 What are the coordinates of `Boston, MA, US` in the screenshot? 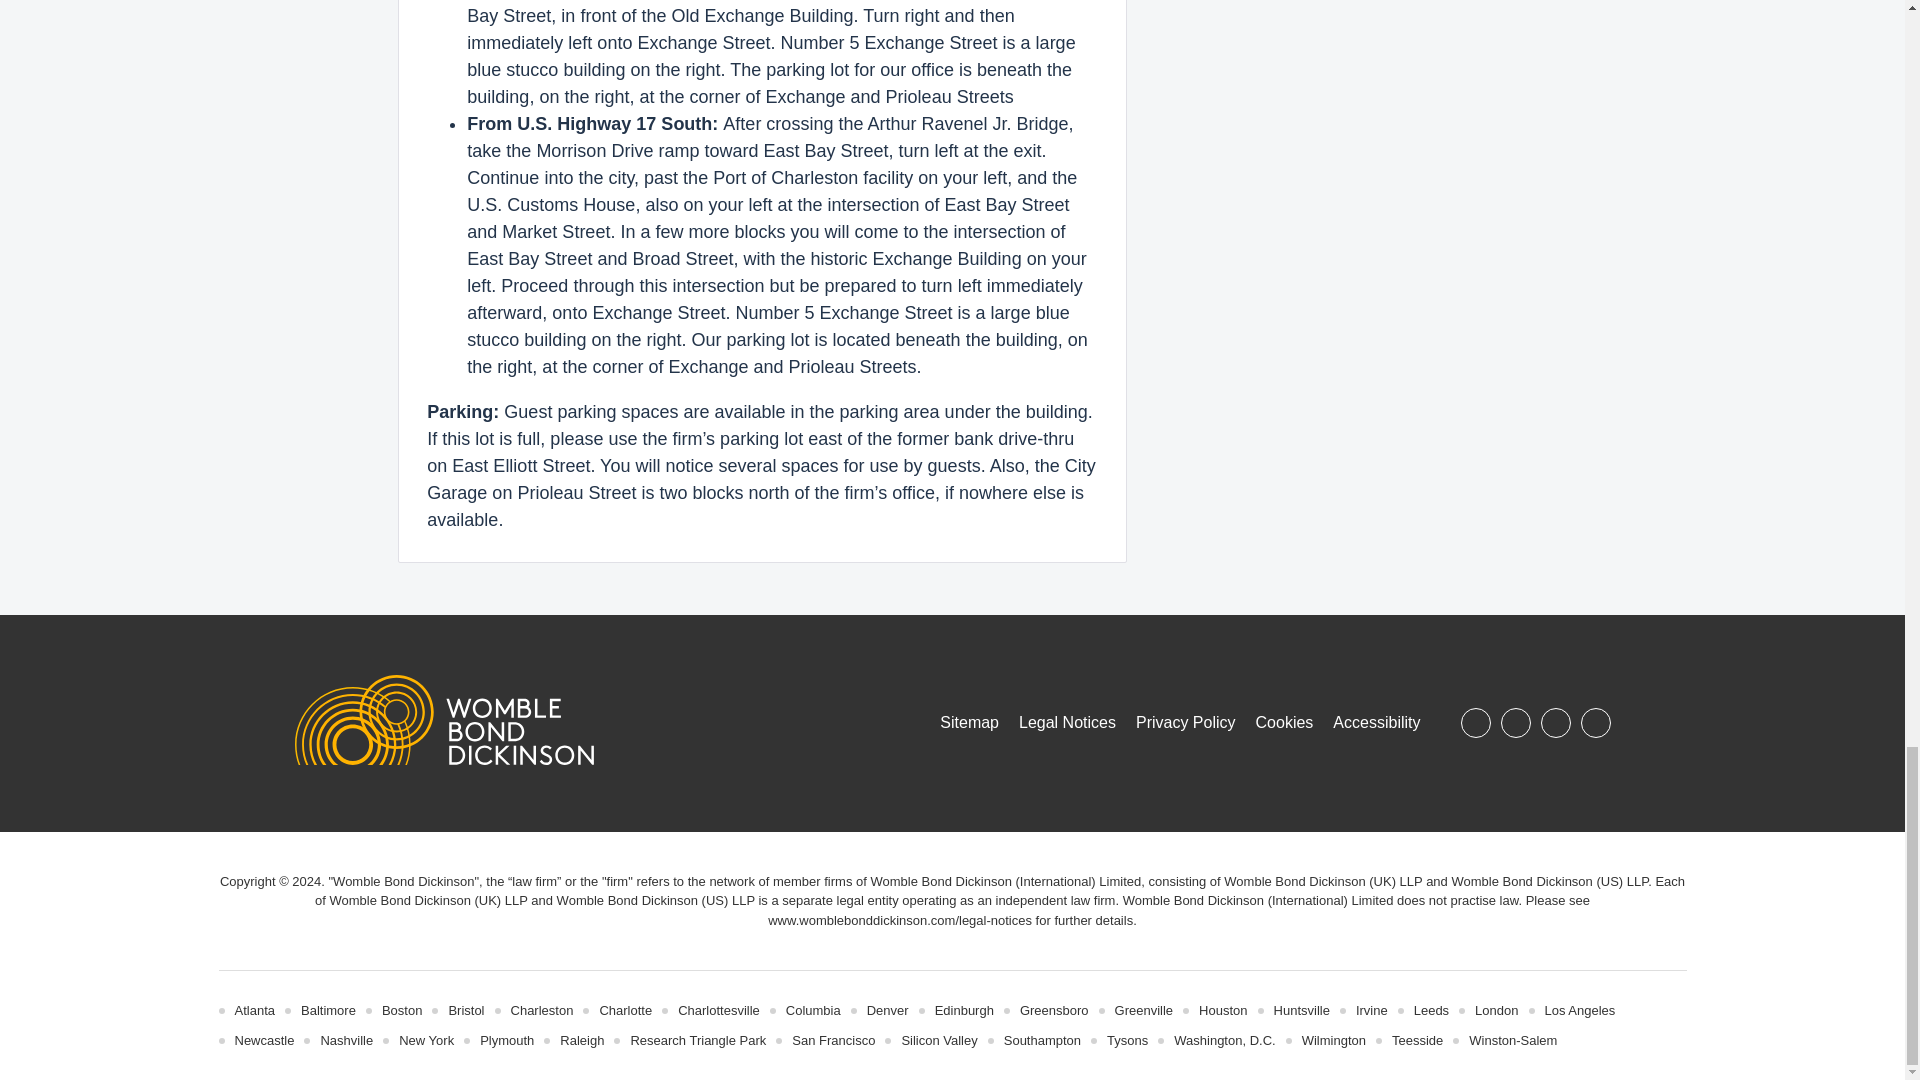 It's located at (402, 1010).